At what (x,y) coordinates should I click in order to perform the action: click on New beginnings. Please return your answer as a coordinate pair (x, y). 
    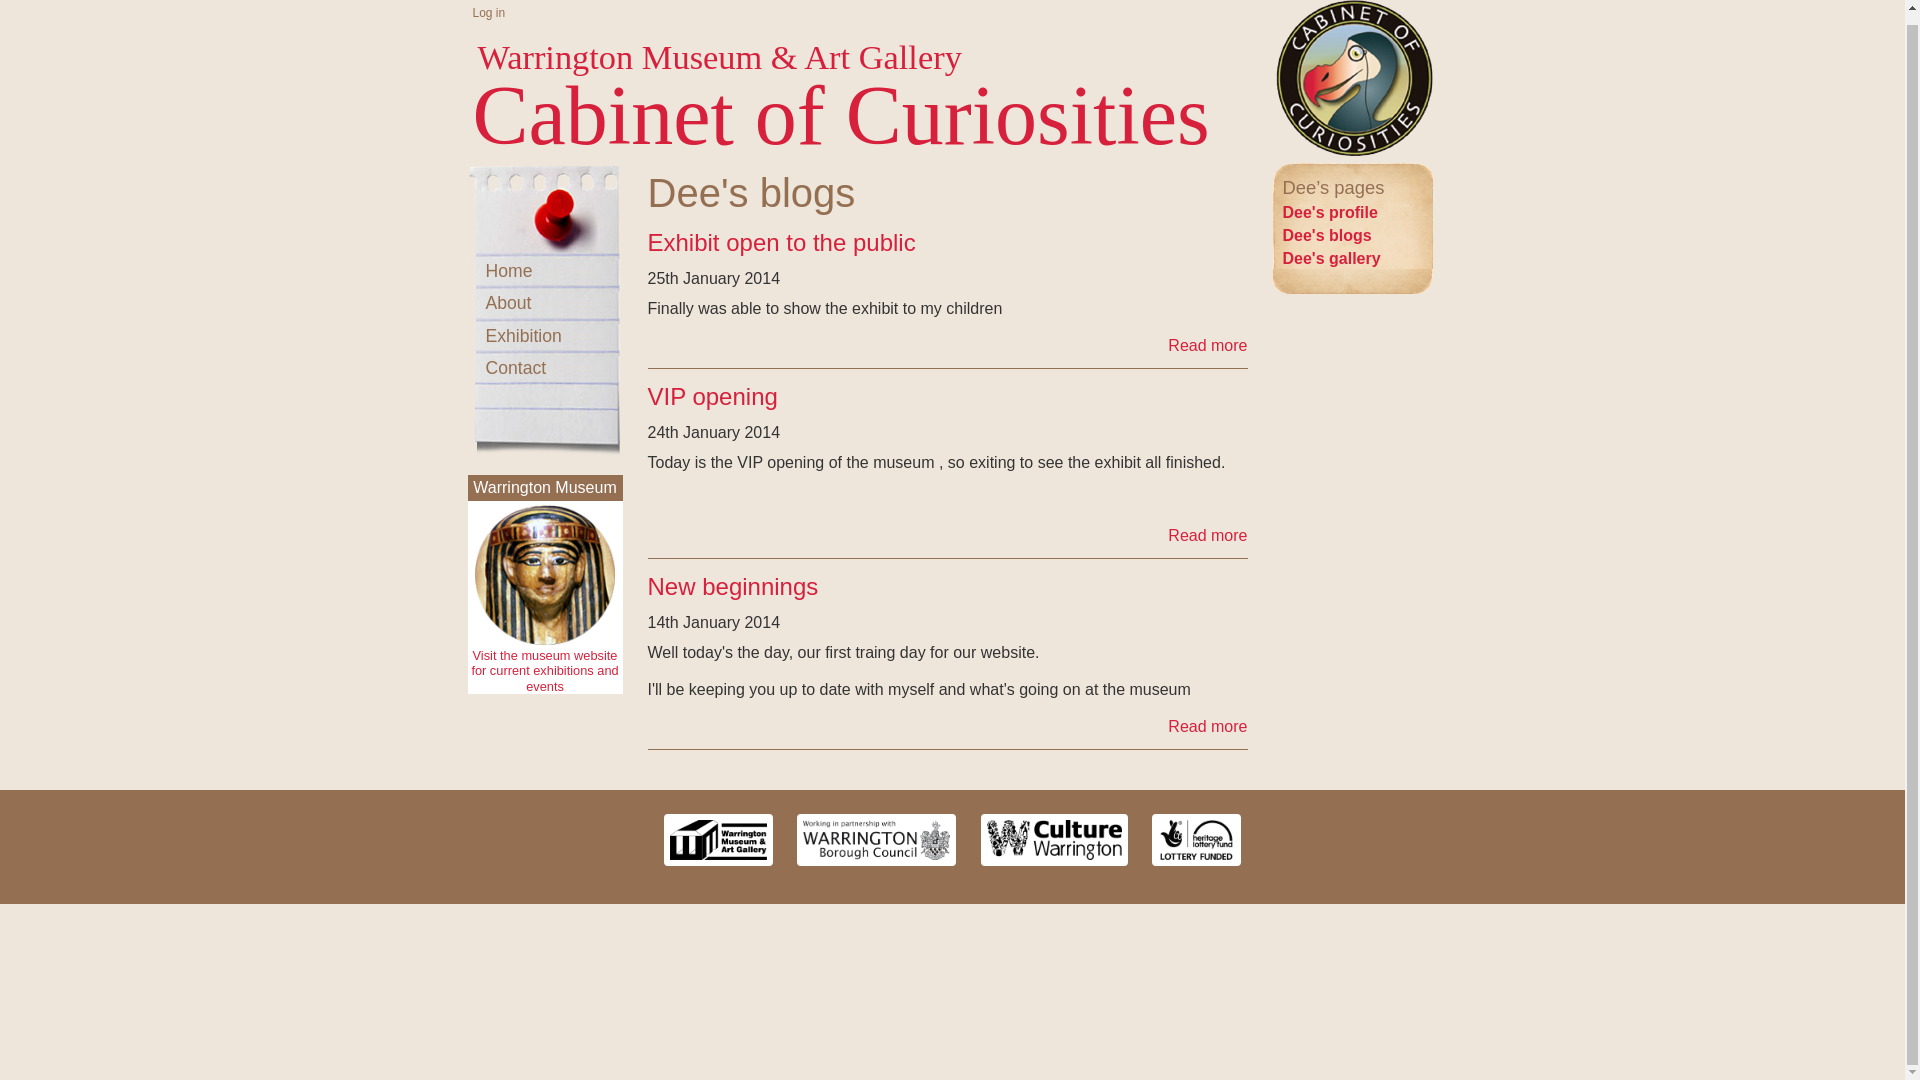
    Looking at the image, I should click on (734, 586).